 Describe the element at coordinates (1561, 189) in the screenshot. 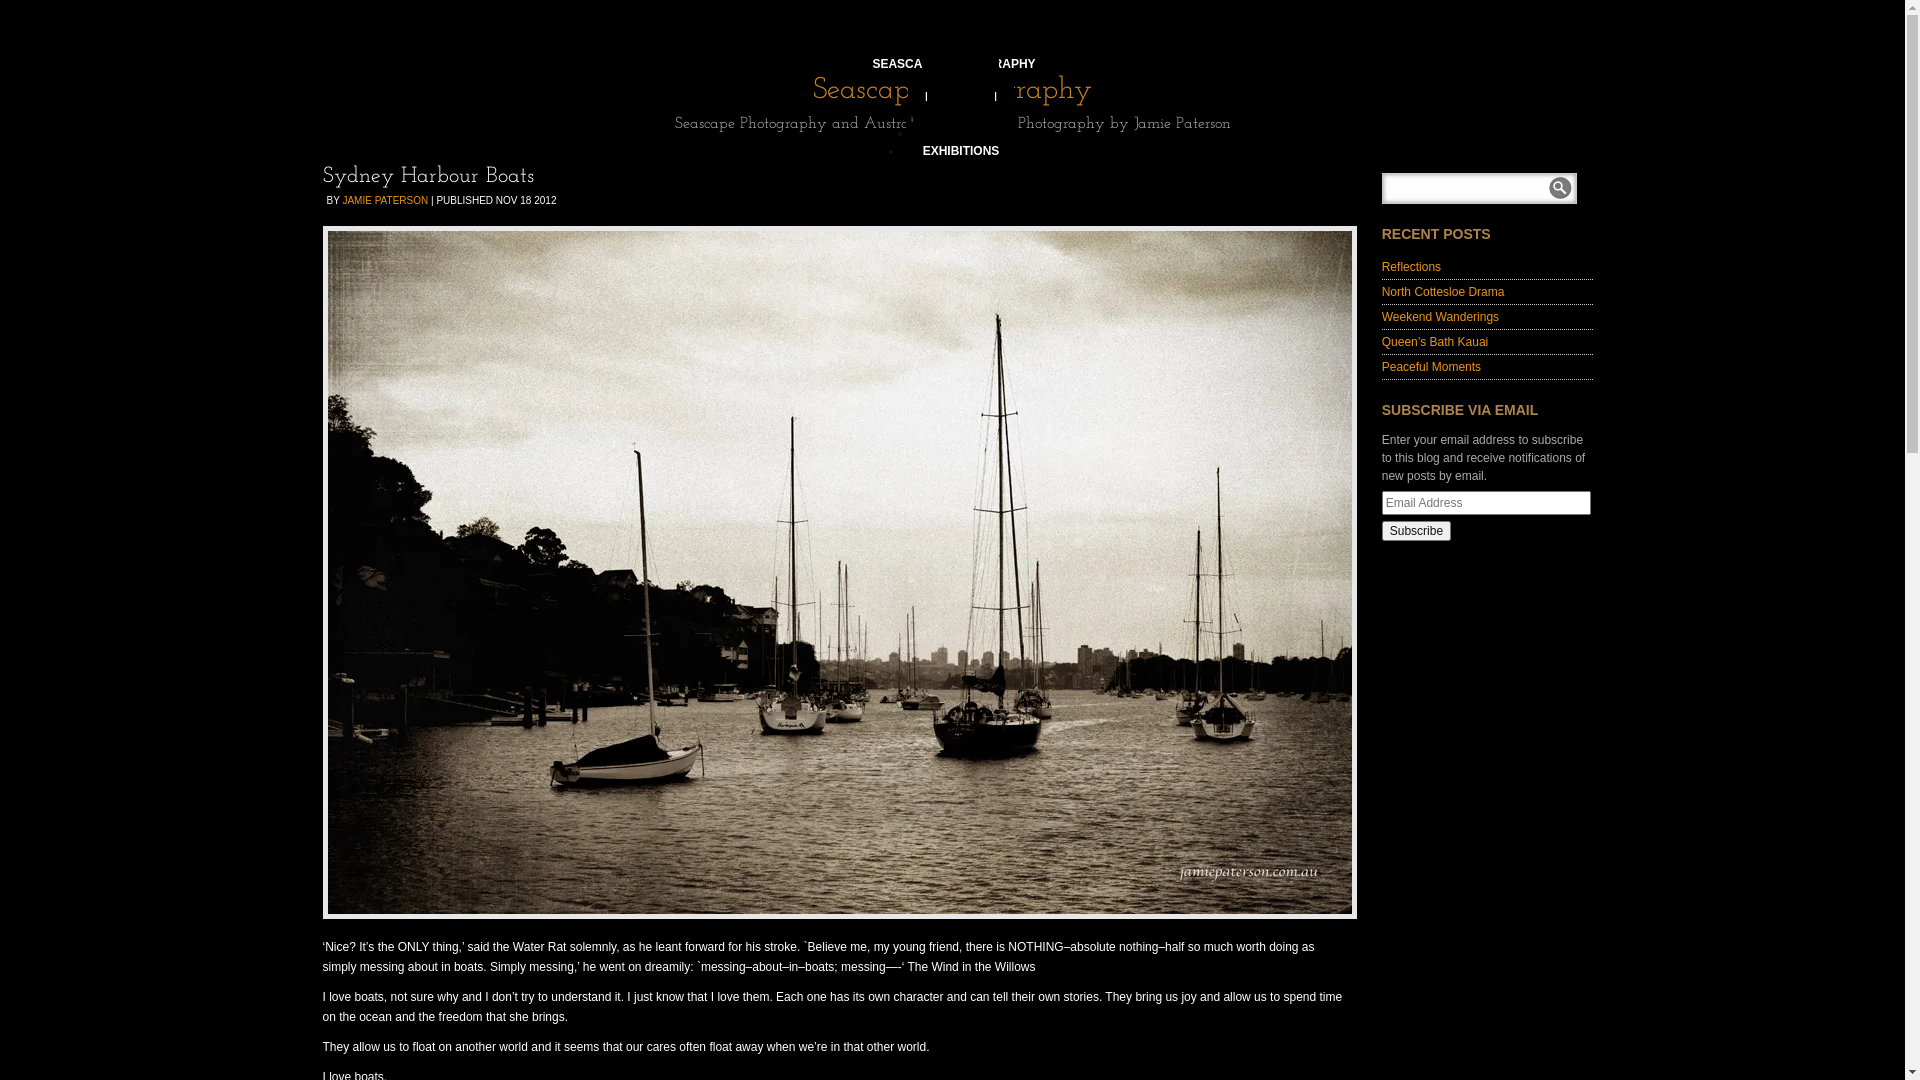

I see `Search` at that location.